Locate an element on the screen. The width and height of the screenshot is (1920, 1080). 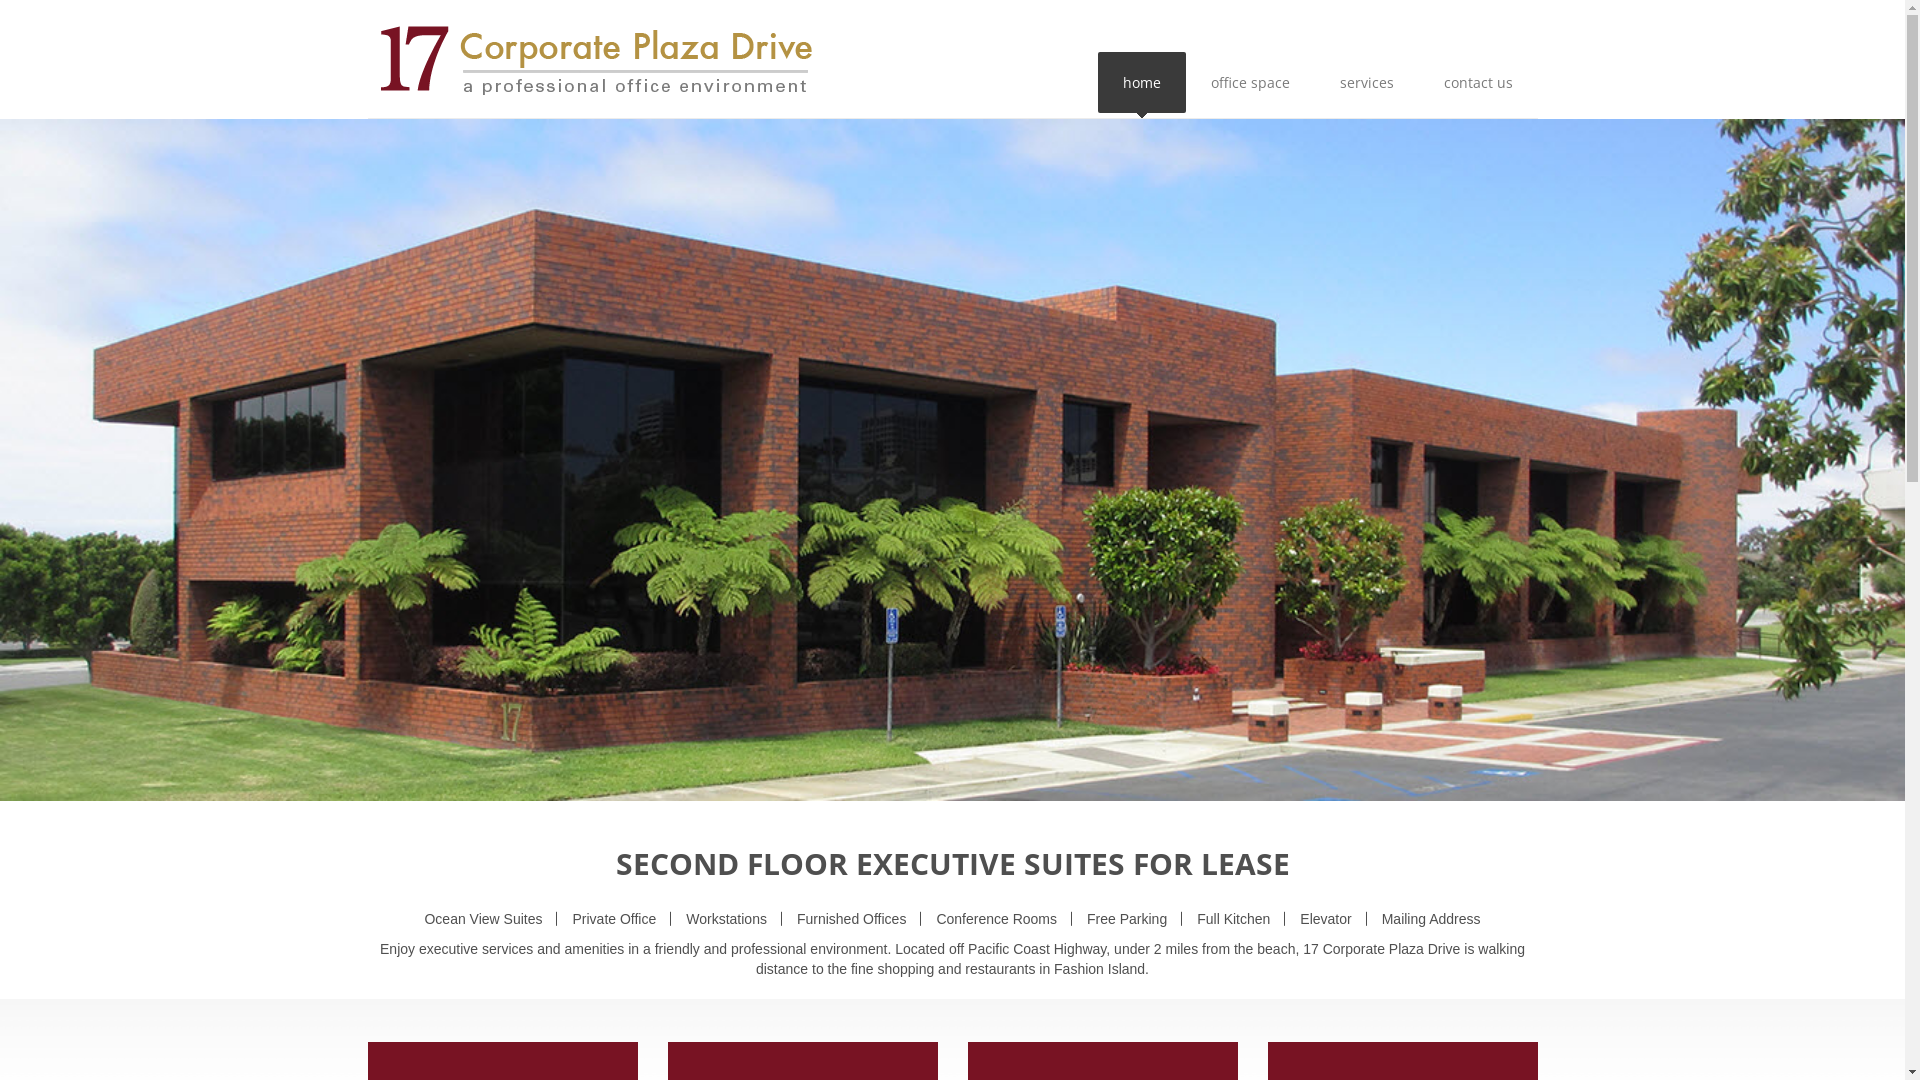
services is located at coordinates (1366, 82).